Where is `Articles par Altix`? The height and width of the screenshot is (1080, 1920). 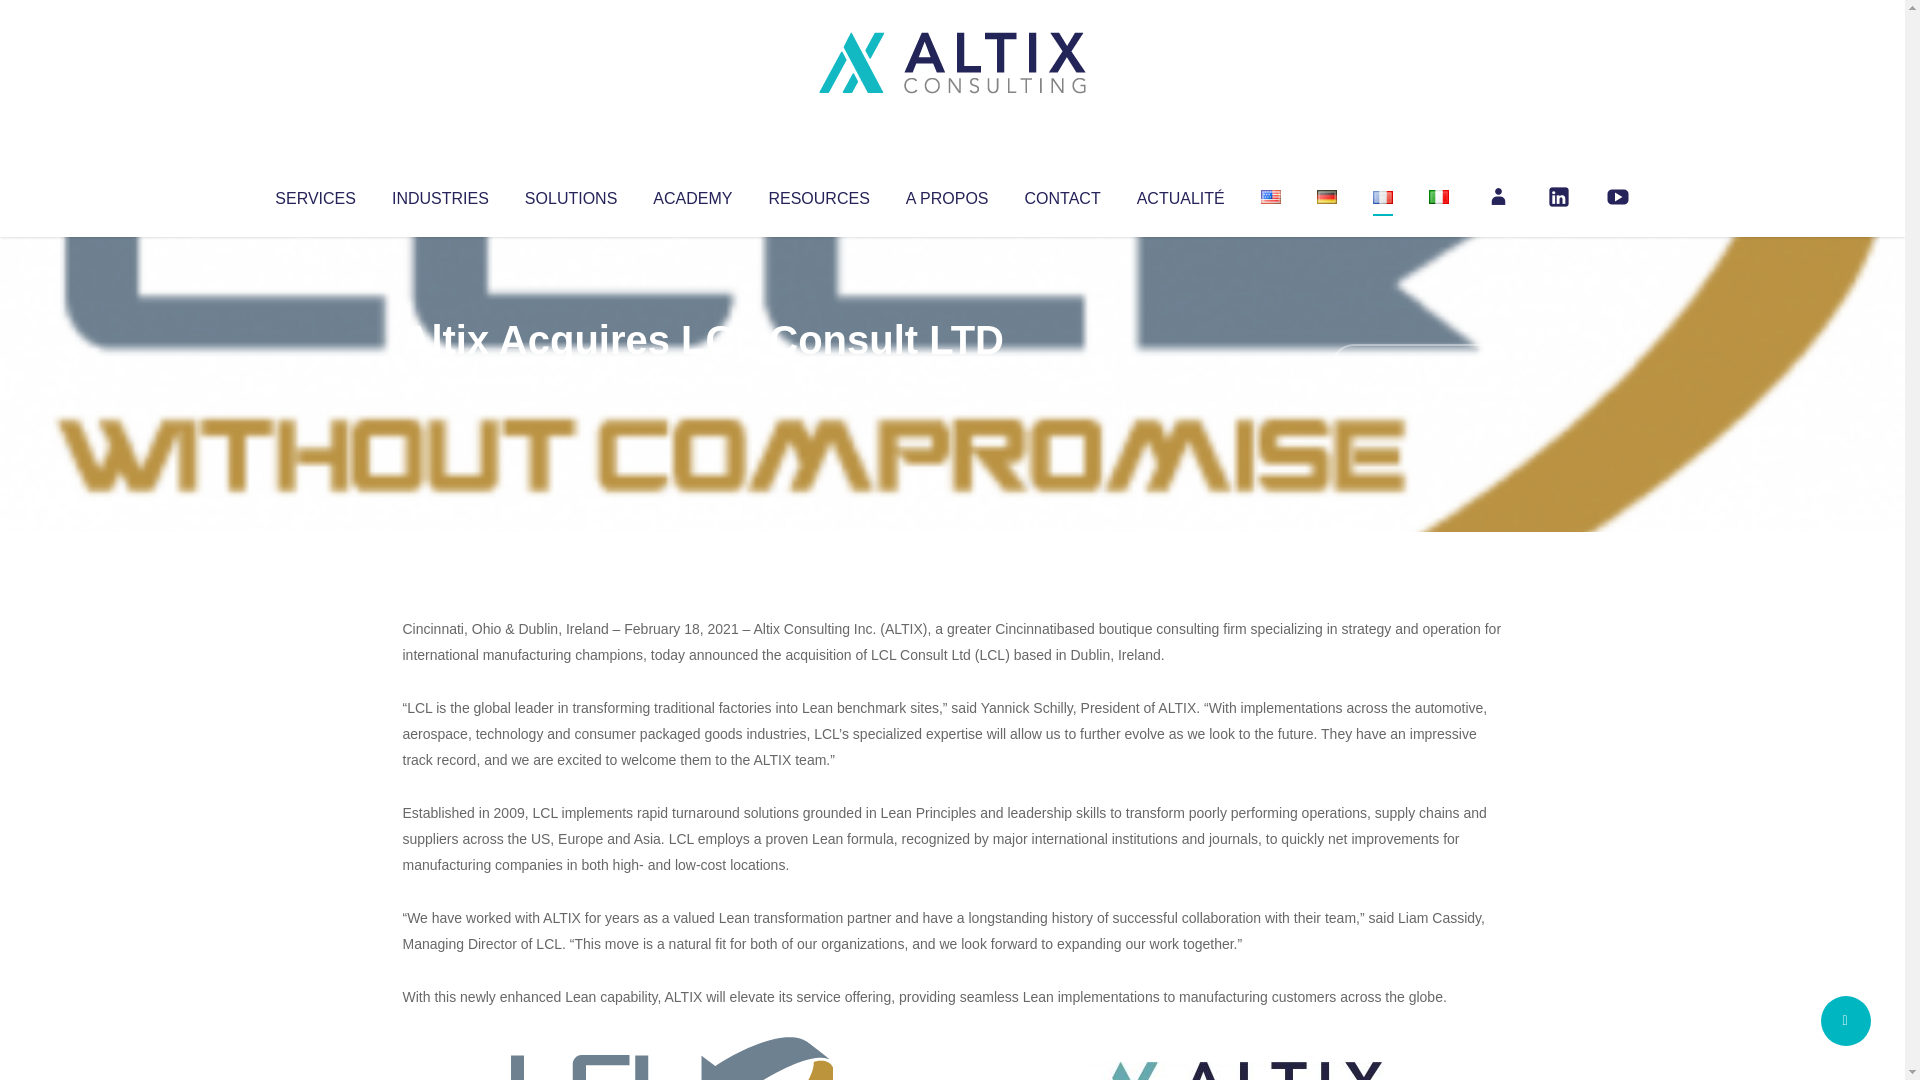
Articles par Altix is located at coordinates (440, 380).